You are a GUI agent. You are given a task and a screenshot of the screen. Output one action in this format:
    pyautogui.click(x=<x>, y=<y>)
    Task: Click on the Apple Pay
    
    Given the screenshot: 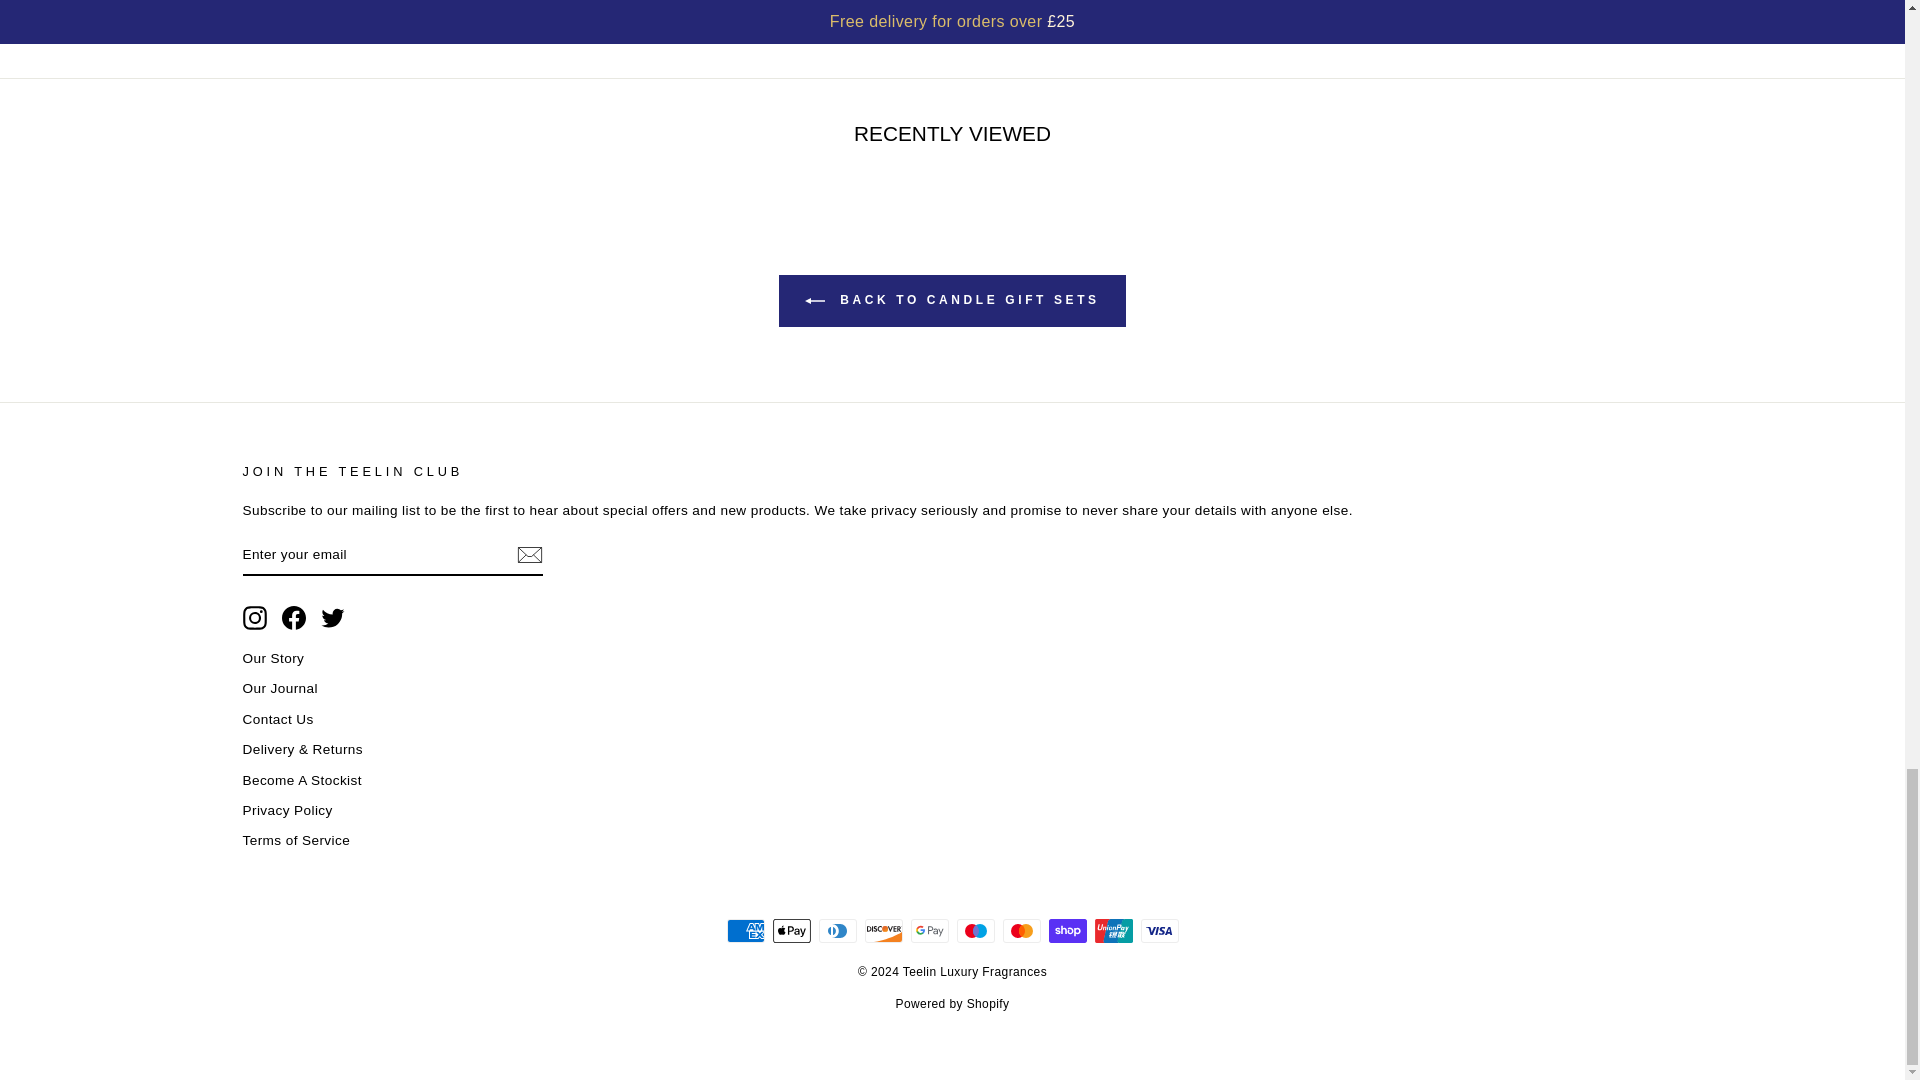 What is the action you would take?
    pyautogui.click(x=790, y=930)
    